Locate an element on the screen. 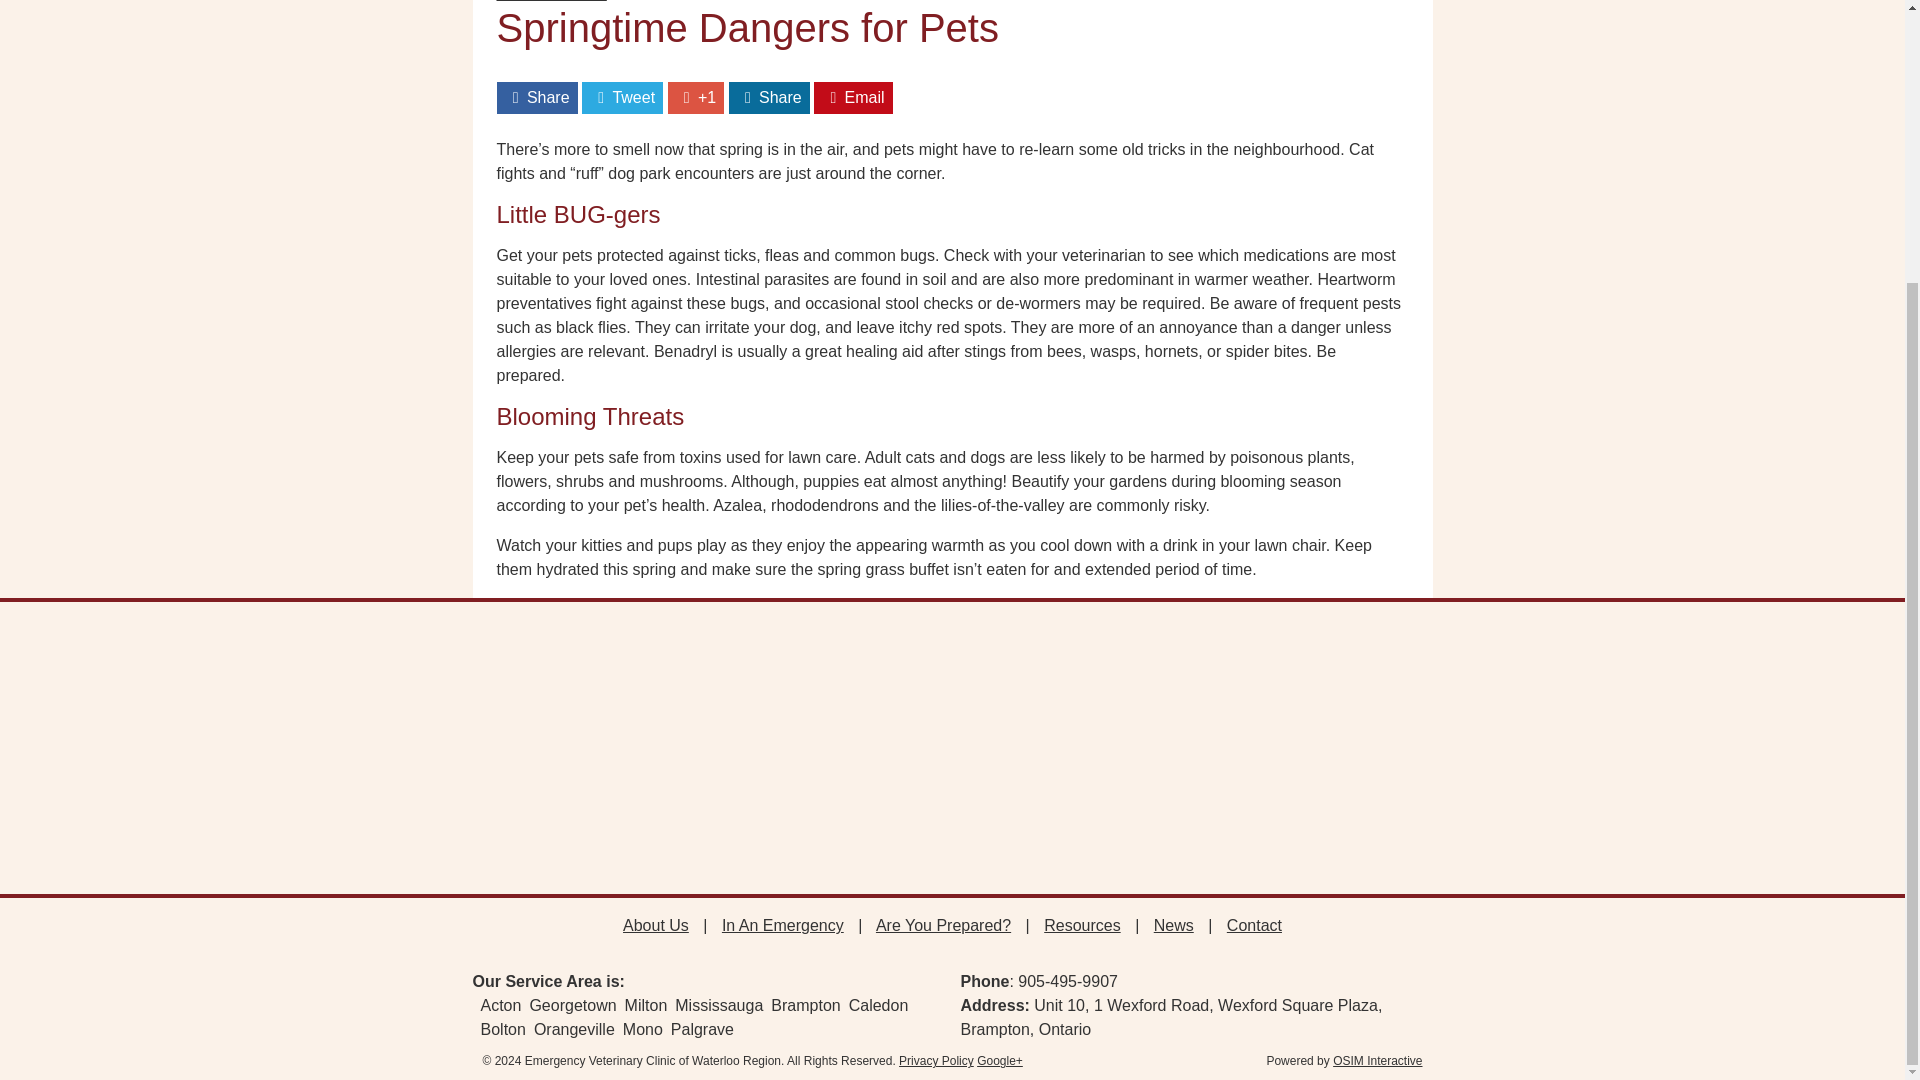 The image size is (1920, 1080). In An Emergency is located at coordinates (782, 925).